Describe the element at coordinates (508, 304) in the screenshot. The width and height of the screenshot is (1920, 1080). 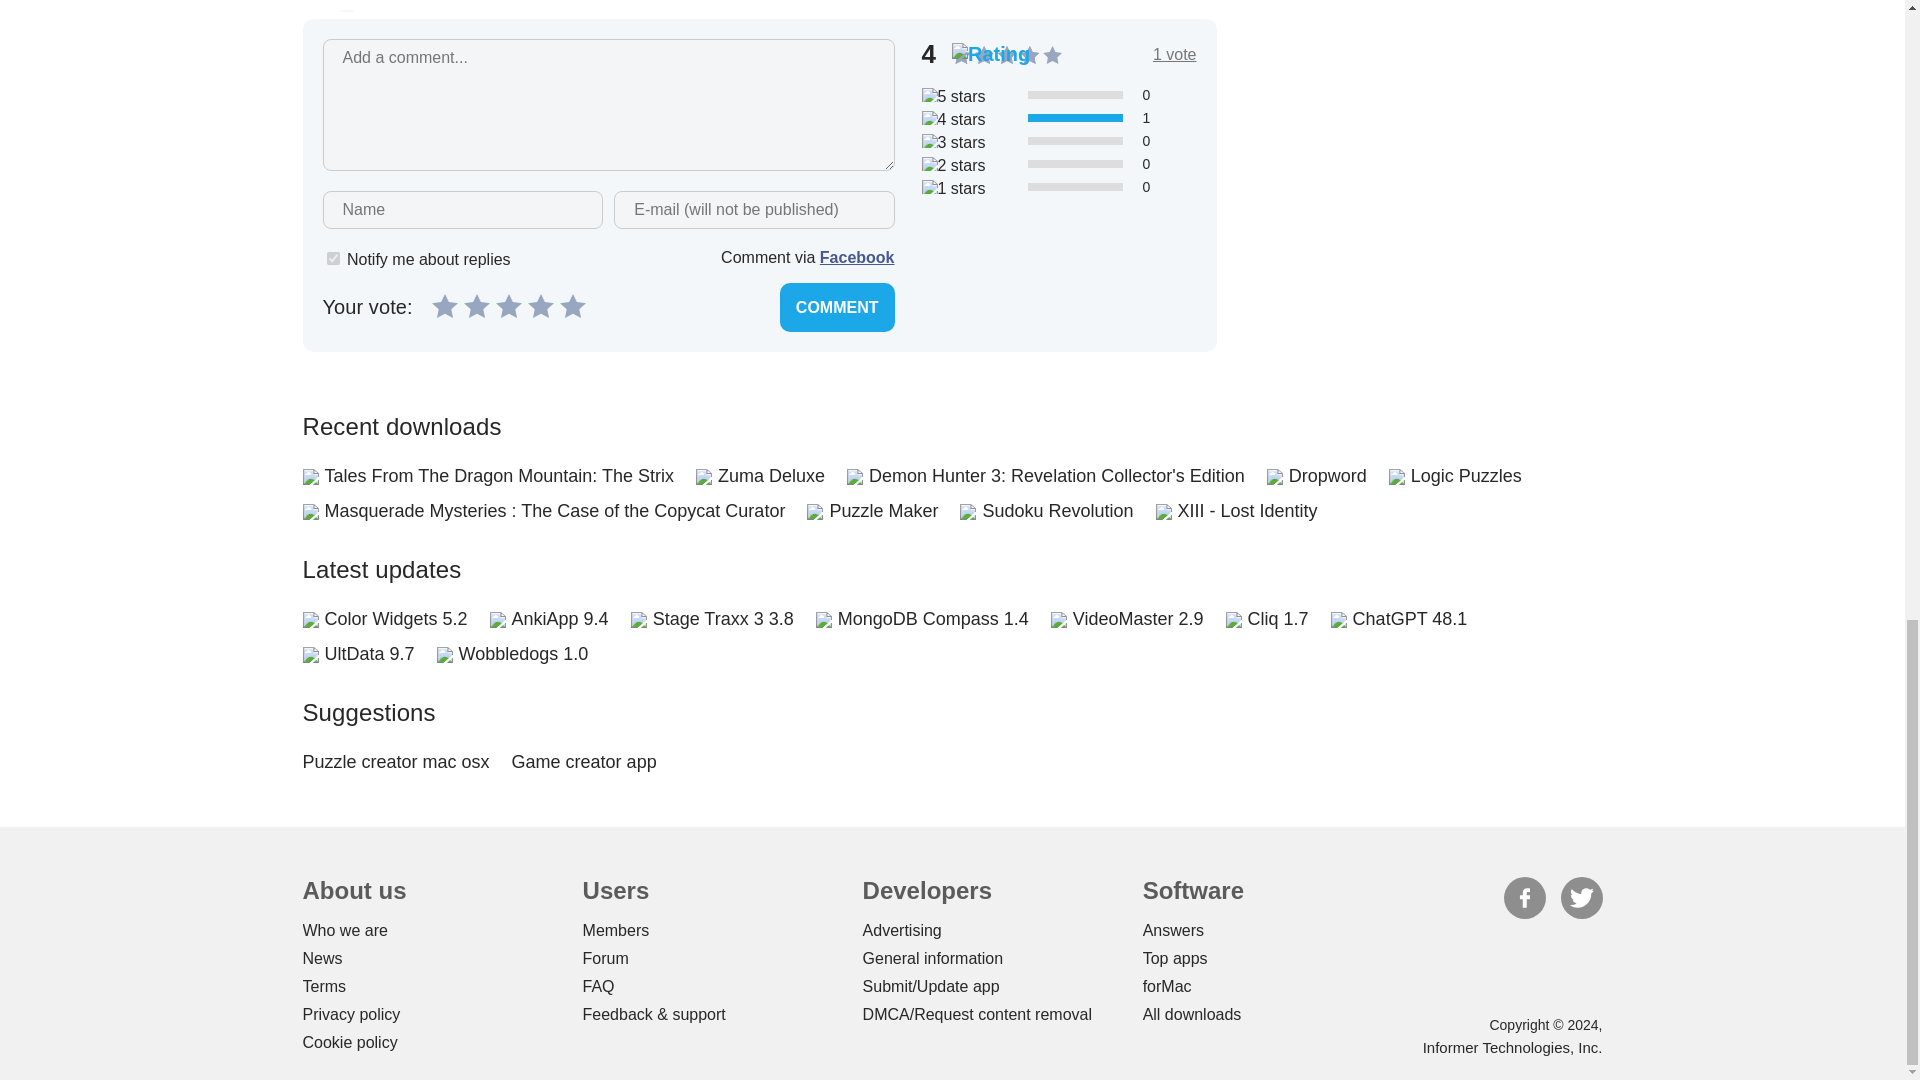
I see `3` at that location.